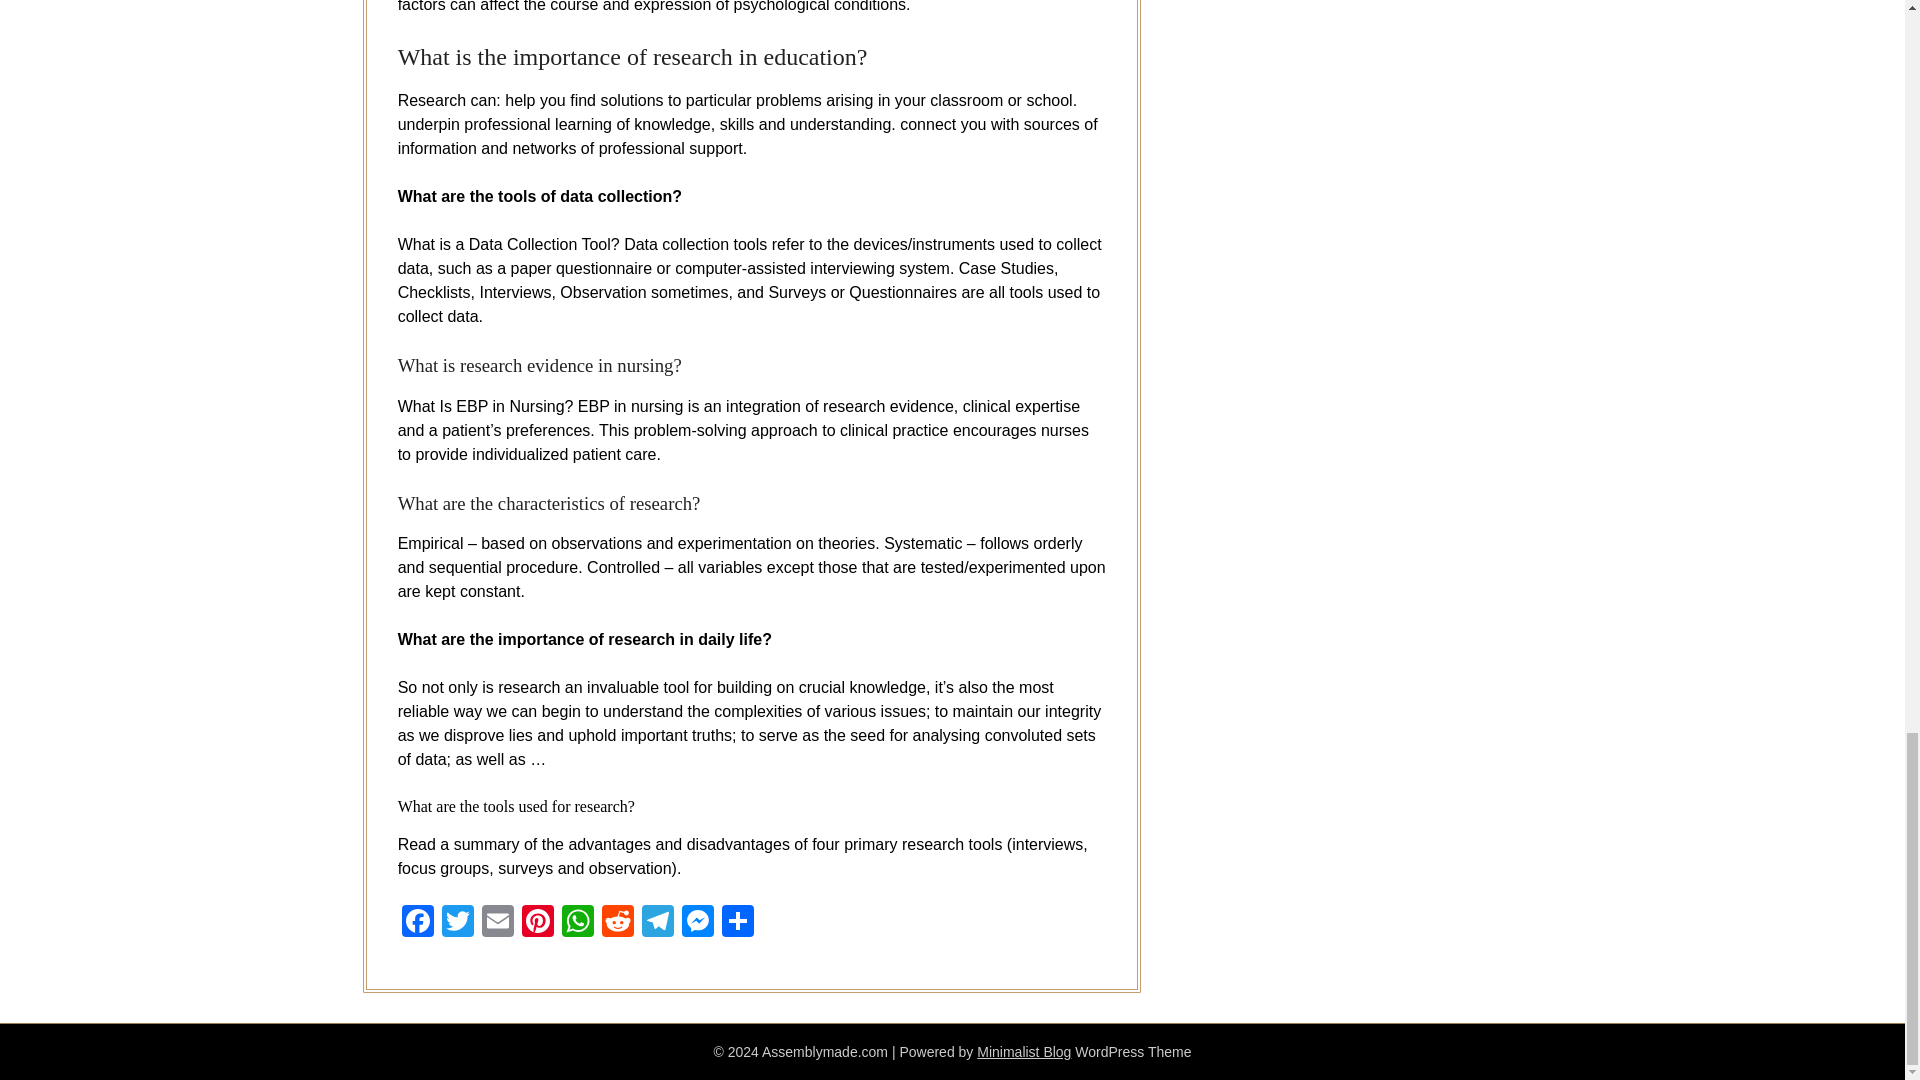 The height and width of the screenshot is (1080, 1920). Describe the element at coordinates (578, 923) in the screenshot. I see `WhatsApp` at that location.